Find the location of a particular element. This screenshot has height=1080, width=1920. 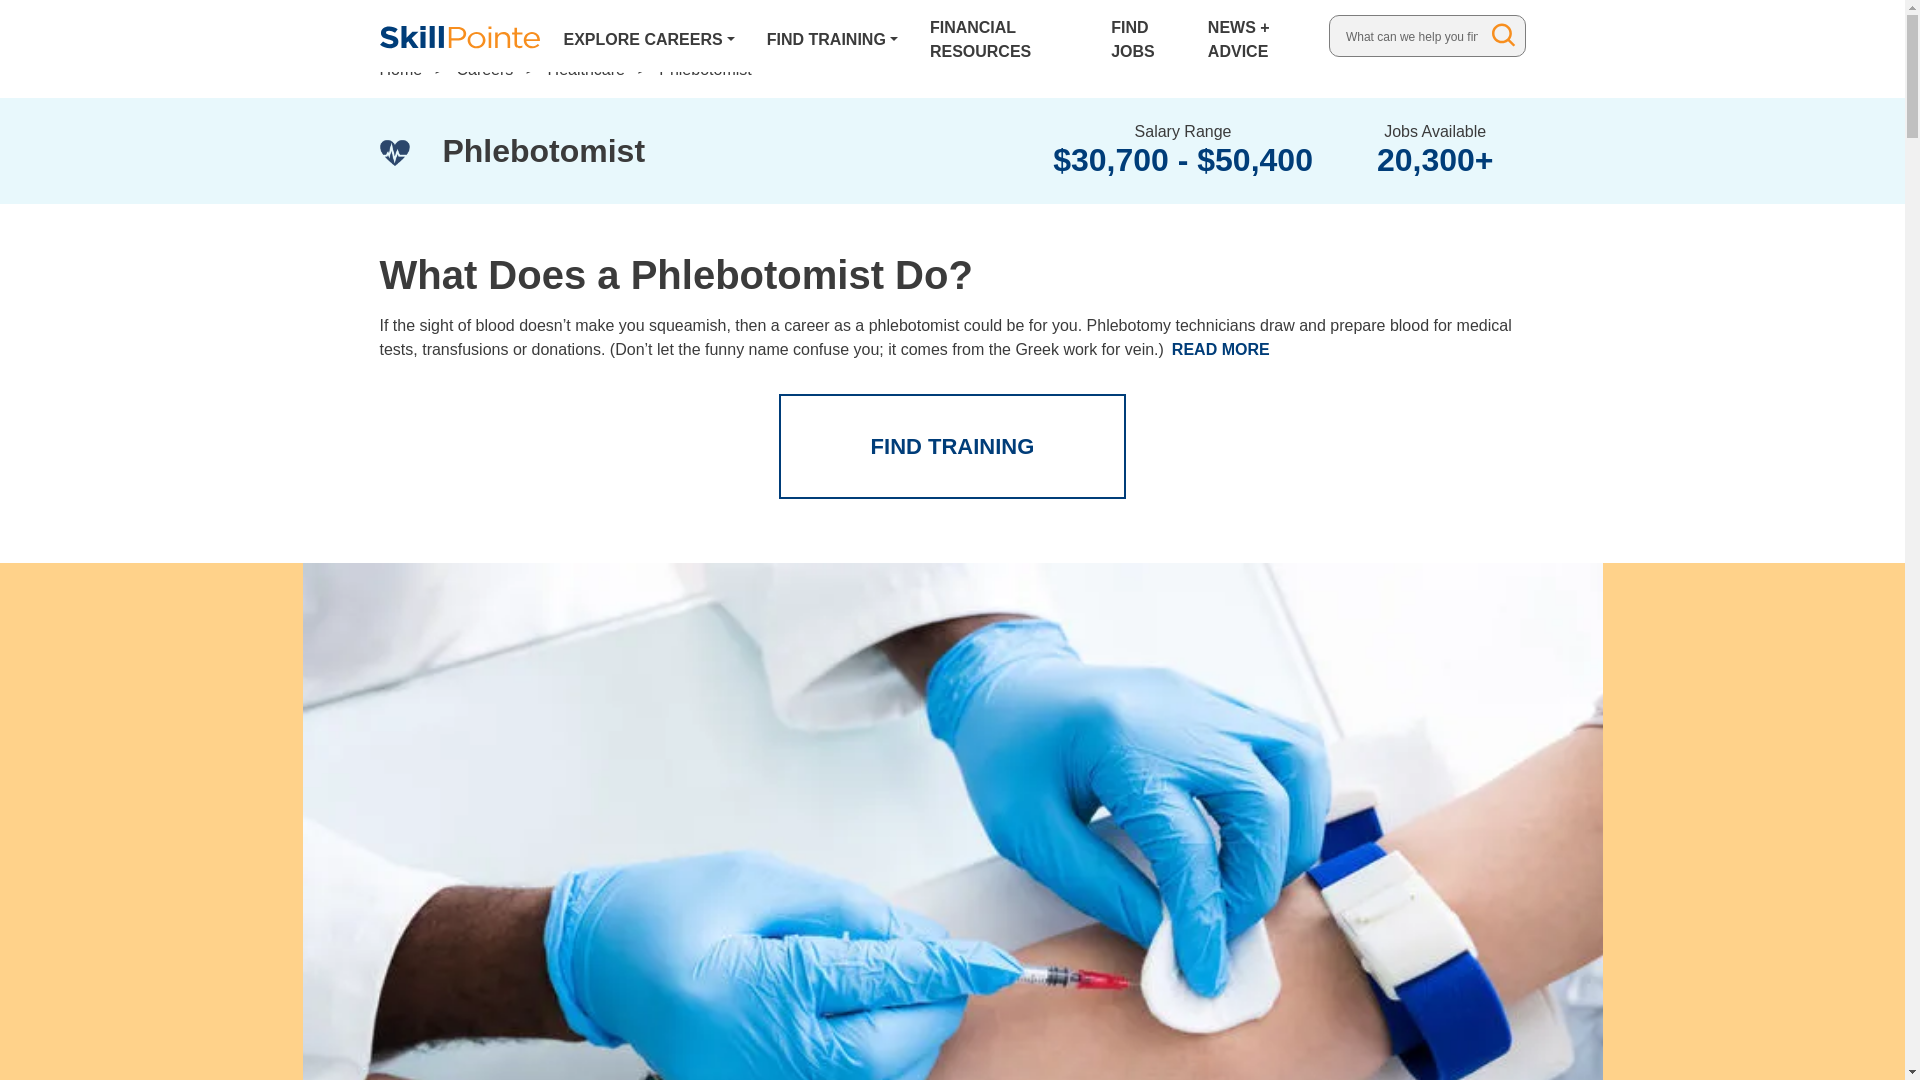

SkillPointe homepage is located at coordinates (460, 36).